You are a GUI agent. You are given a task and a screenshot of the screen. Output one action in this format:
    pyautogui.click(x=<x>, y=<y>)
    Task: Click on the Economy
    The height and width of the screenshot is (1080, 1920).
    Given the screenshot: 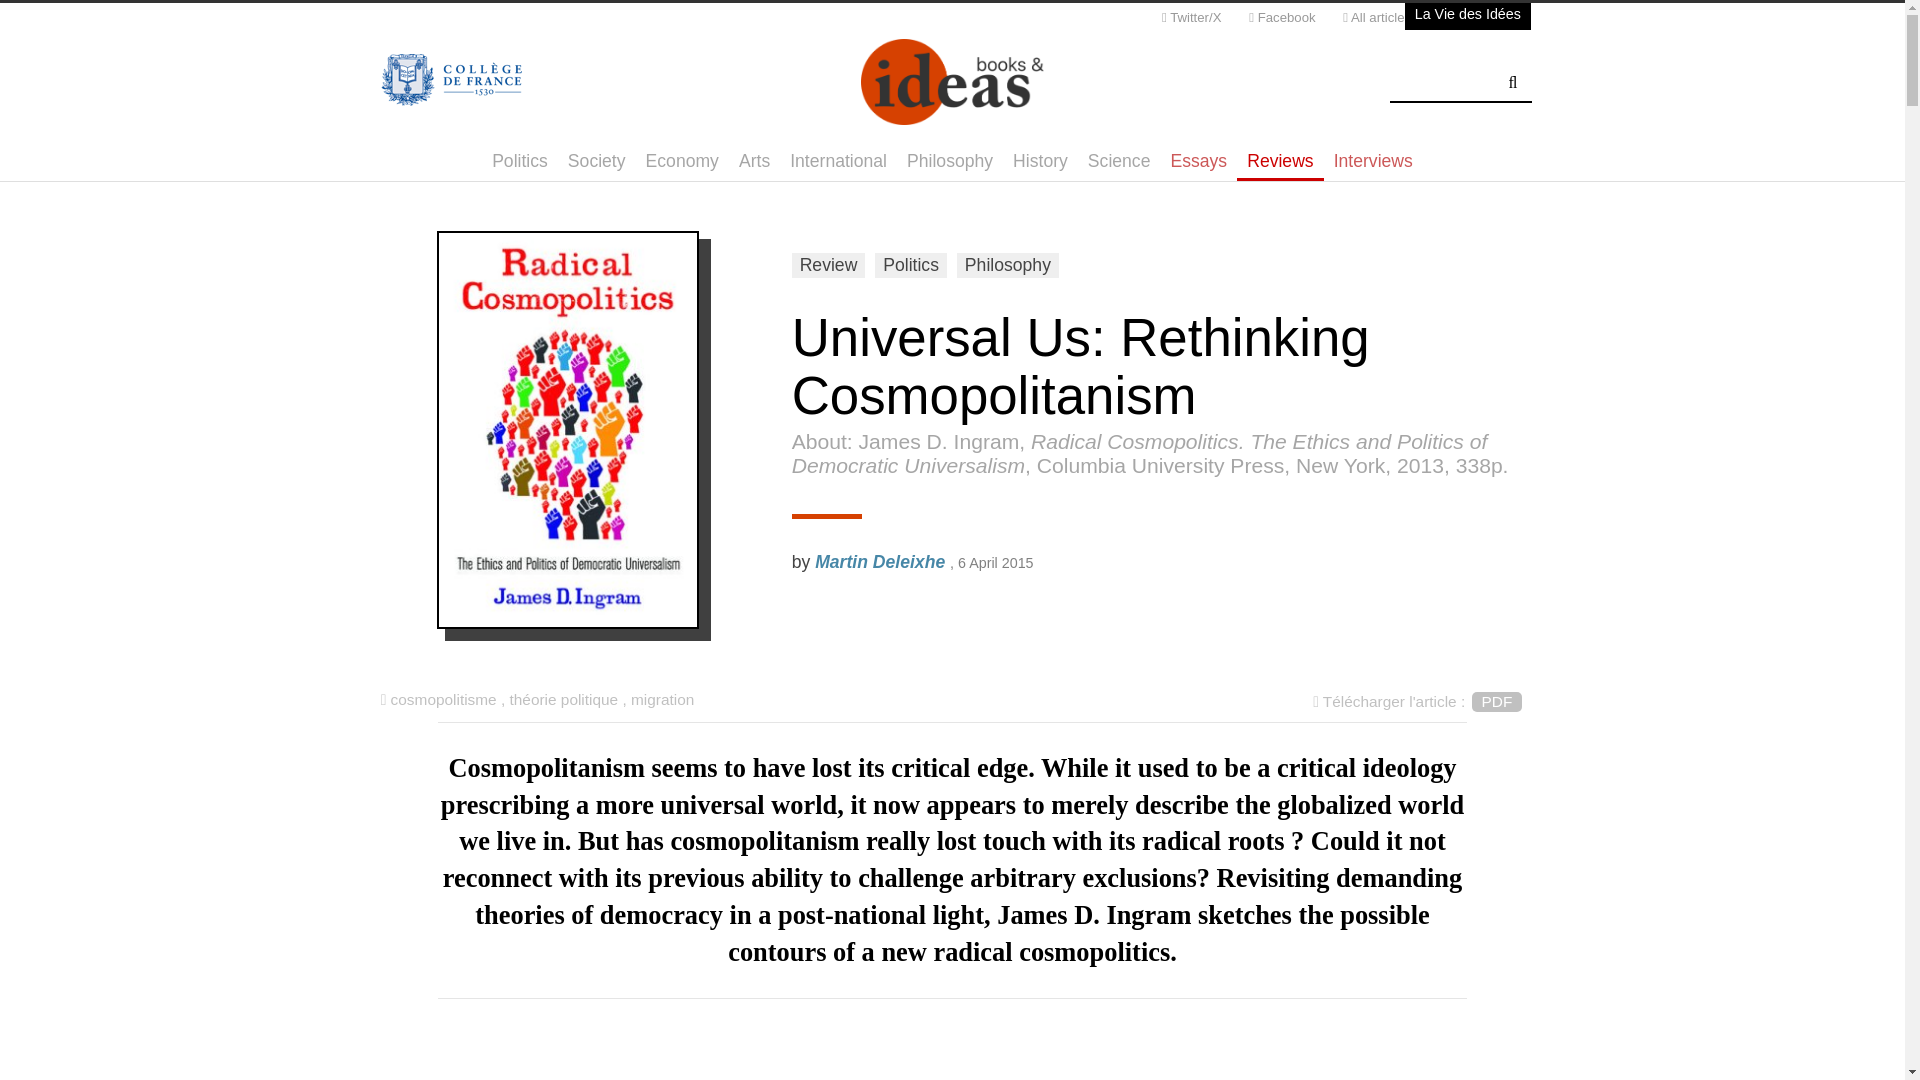 What is the action you would take?
    pyautogui.click(x=682, y=161)
    